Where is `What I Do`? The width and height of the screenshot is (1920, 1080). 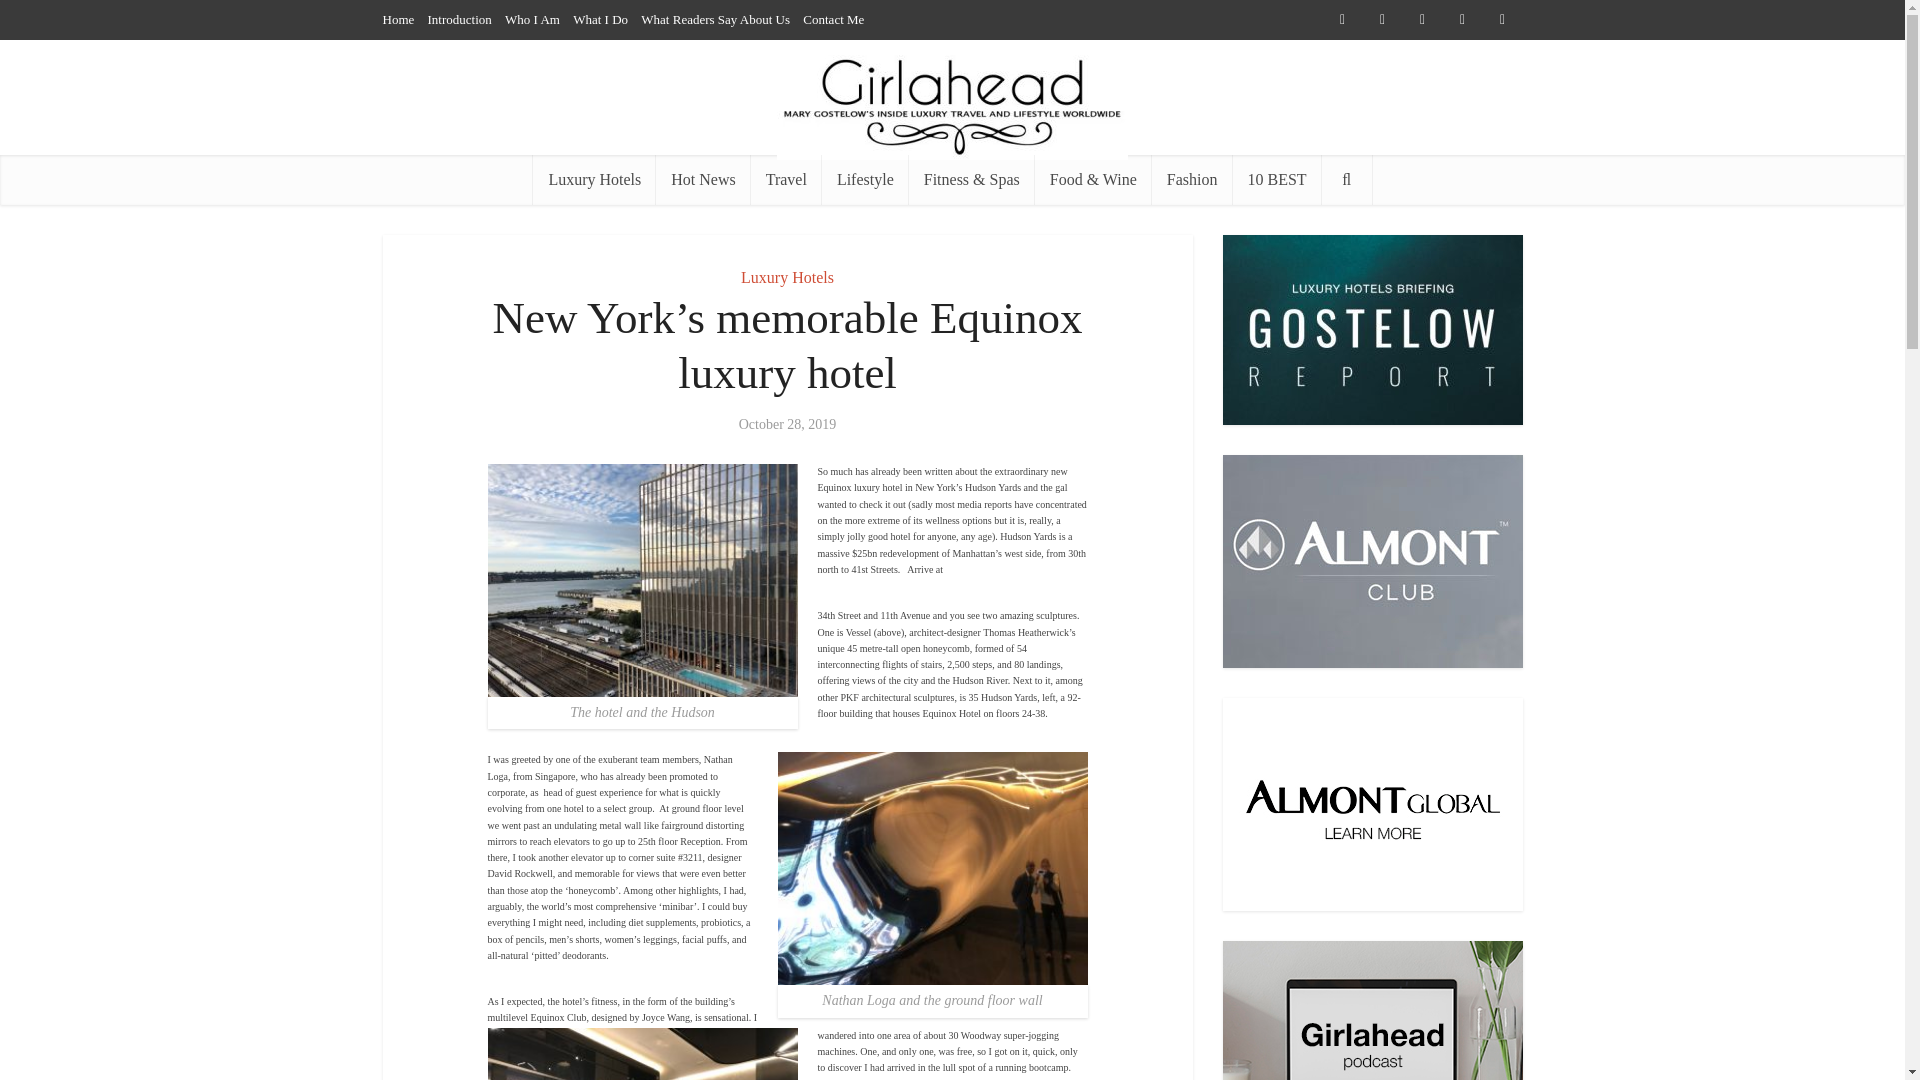
What I Do is located at coordinates (600, 19).